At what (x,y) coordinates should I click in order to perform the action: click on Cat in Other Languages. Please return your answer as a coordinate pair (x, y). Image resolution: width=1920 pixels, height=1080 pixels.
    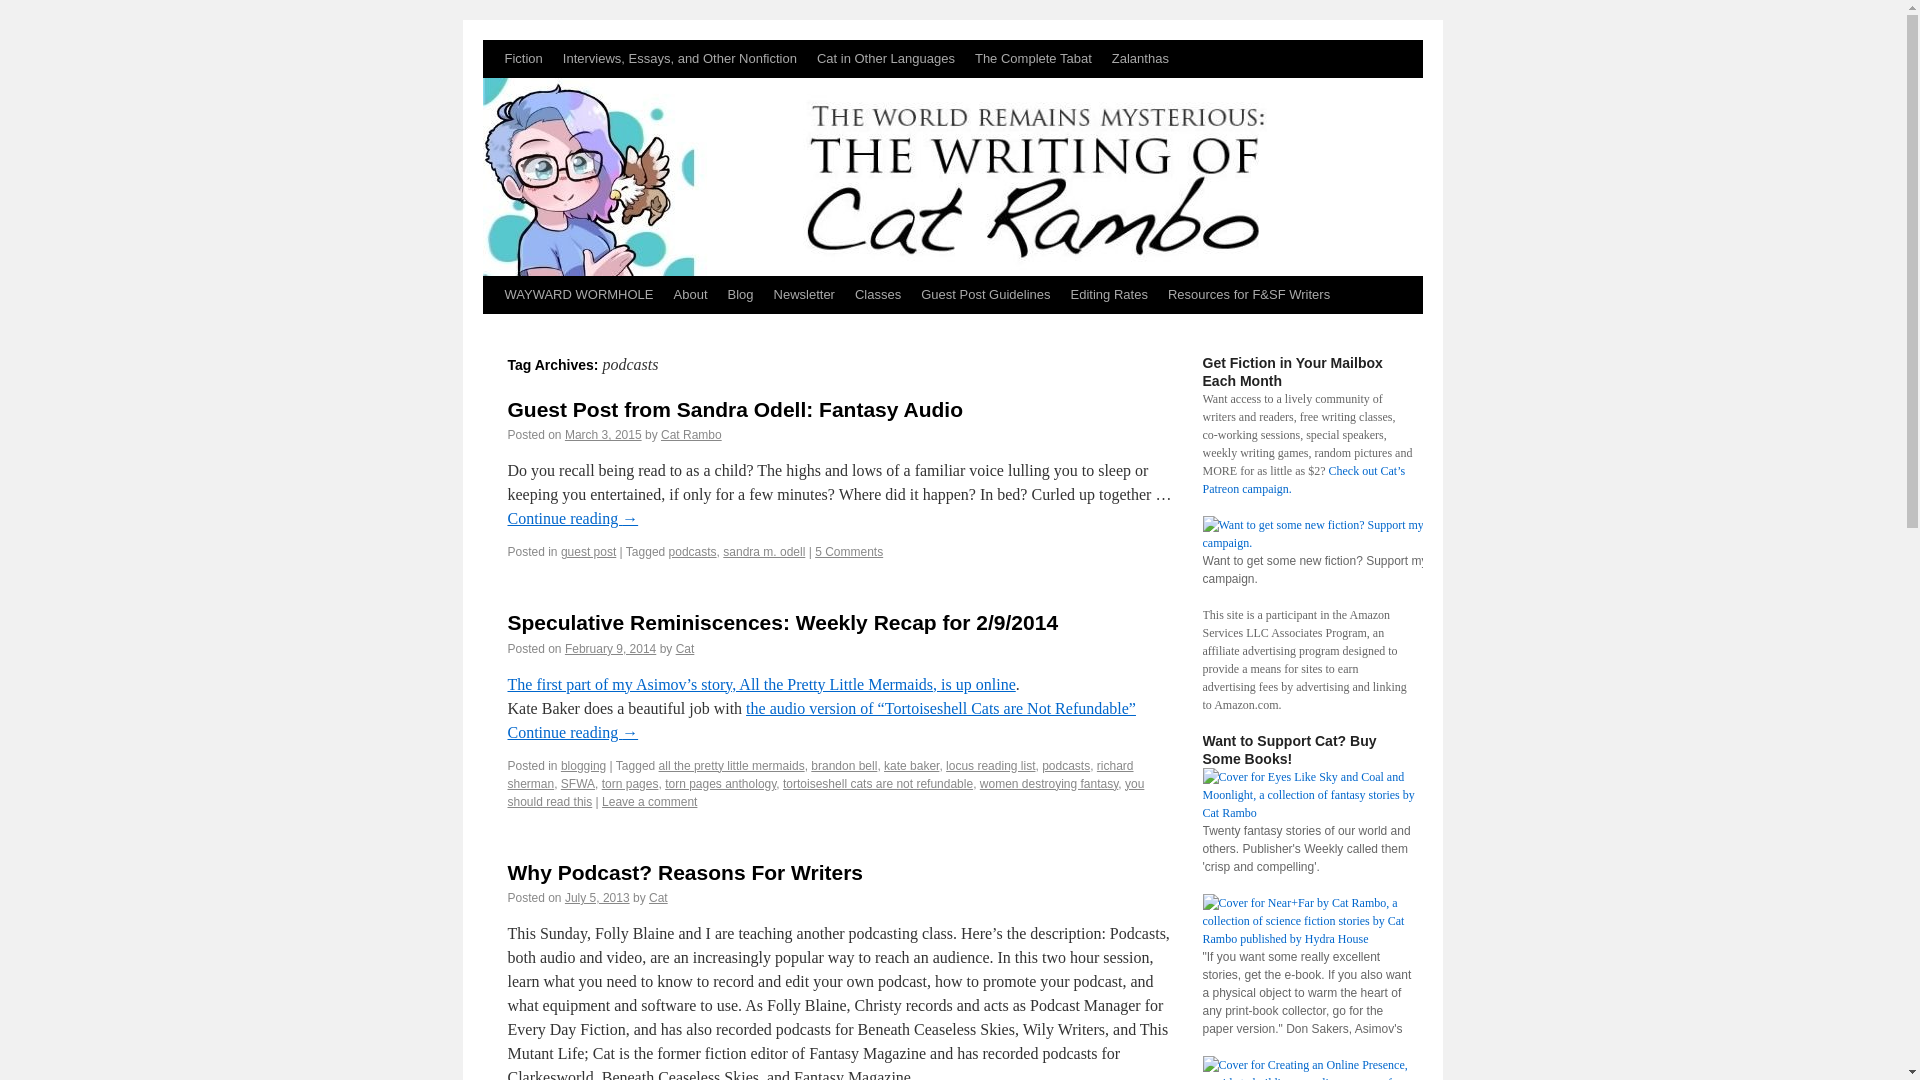
    Looking at the image, I should click on (886, 58).